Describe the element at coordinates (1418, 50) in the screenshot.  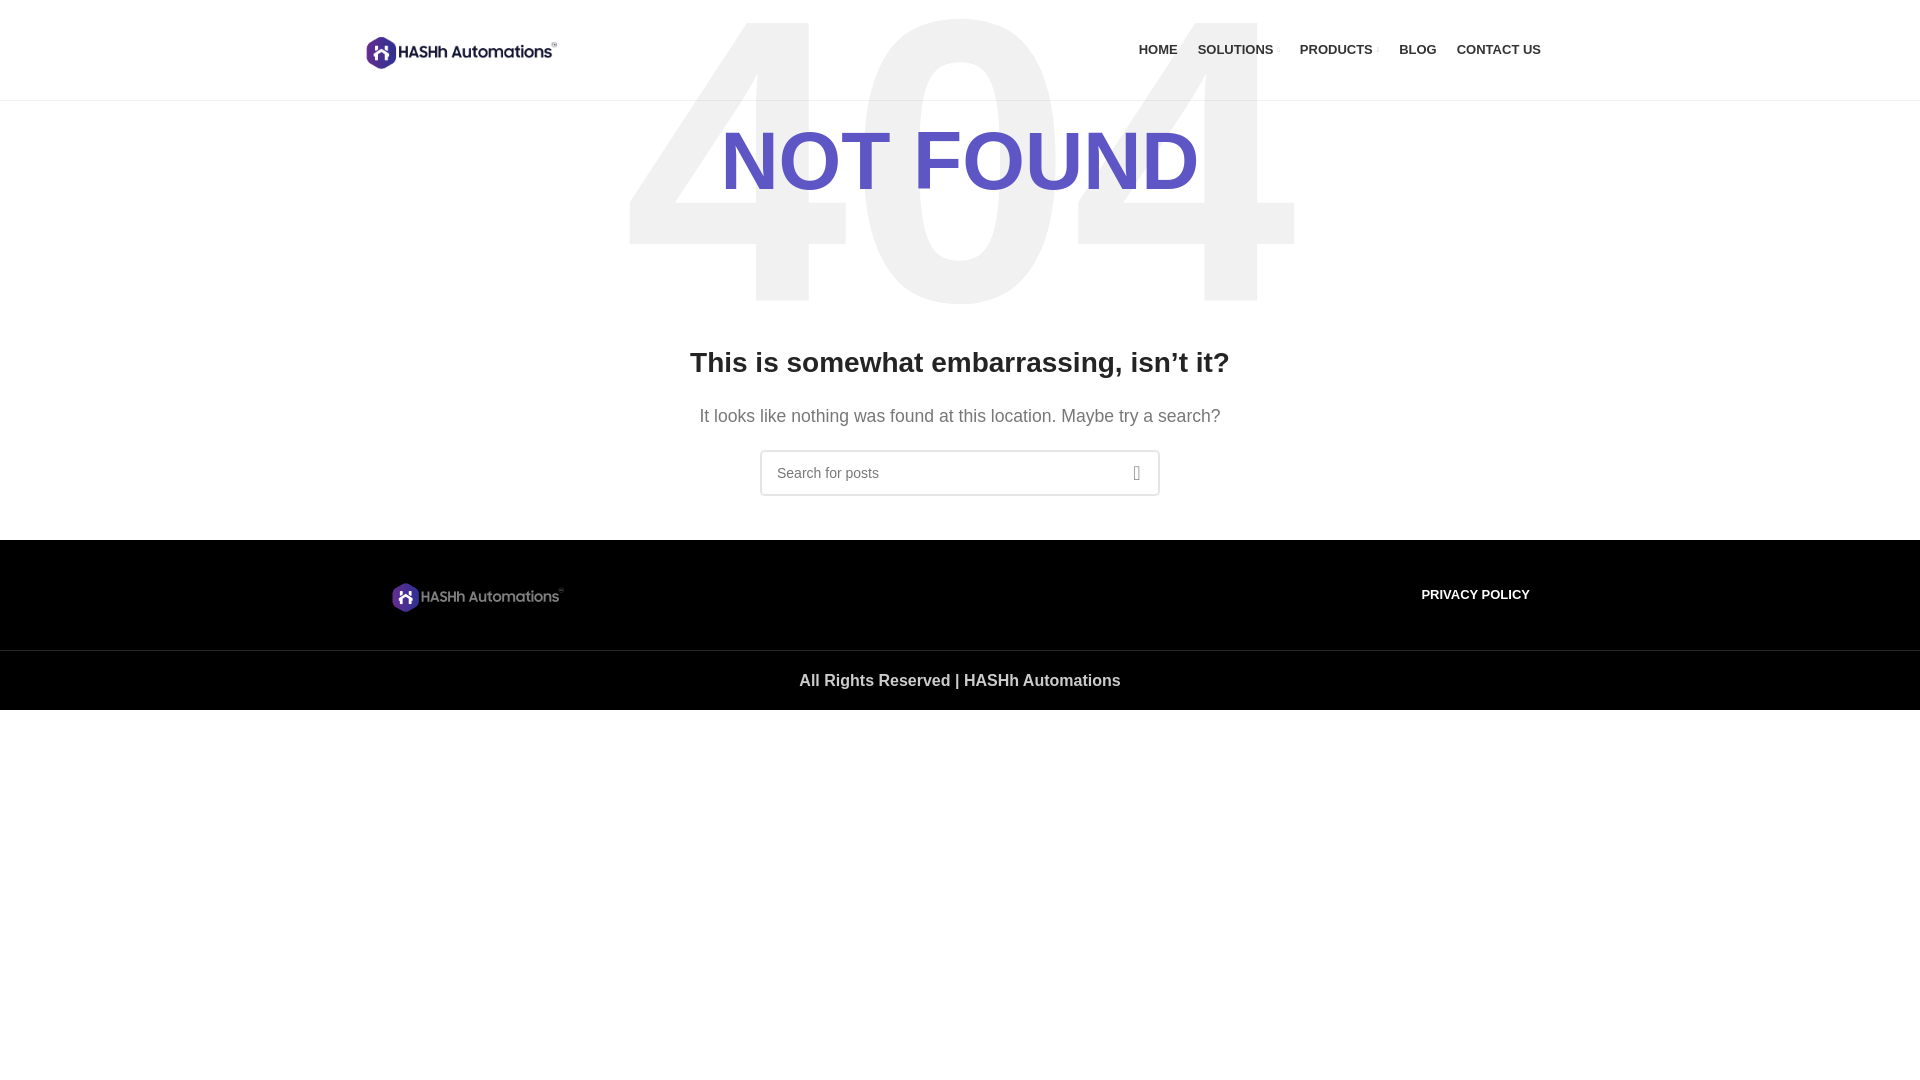
I see `BLOG` at that location.